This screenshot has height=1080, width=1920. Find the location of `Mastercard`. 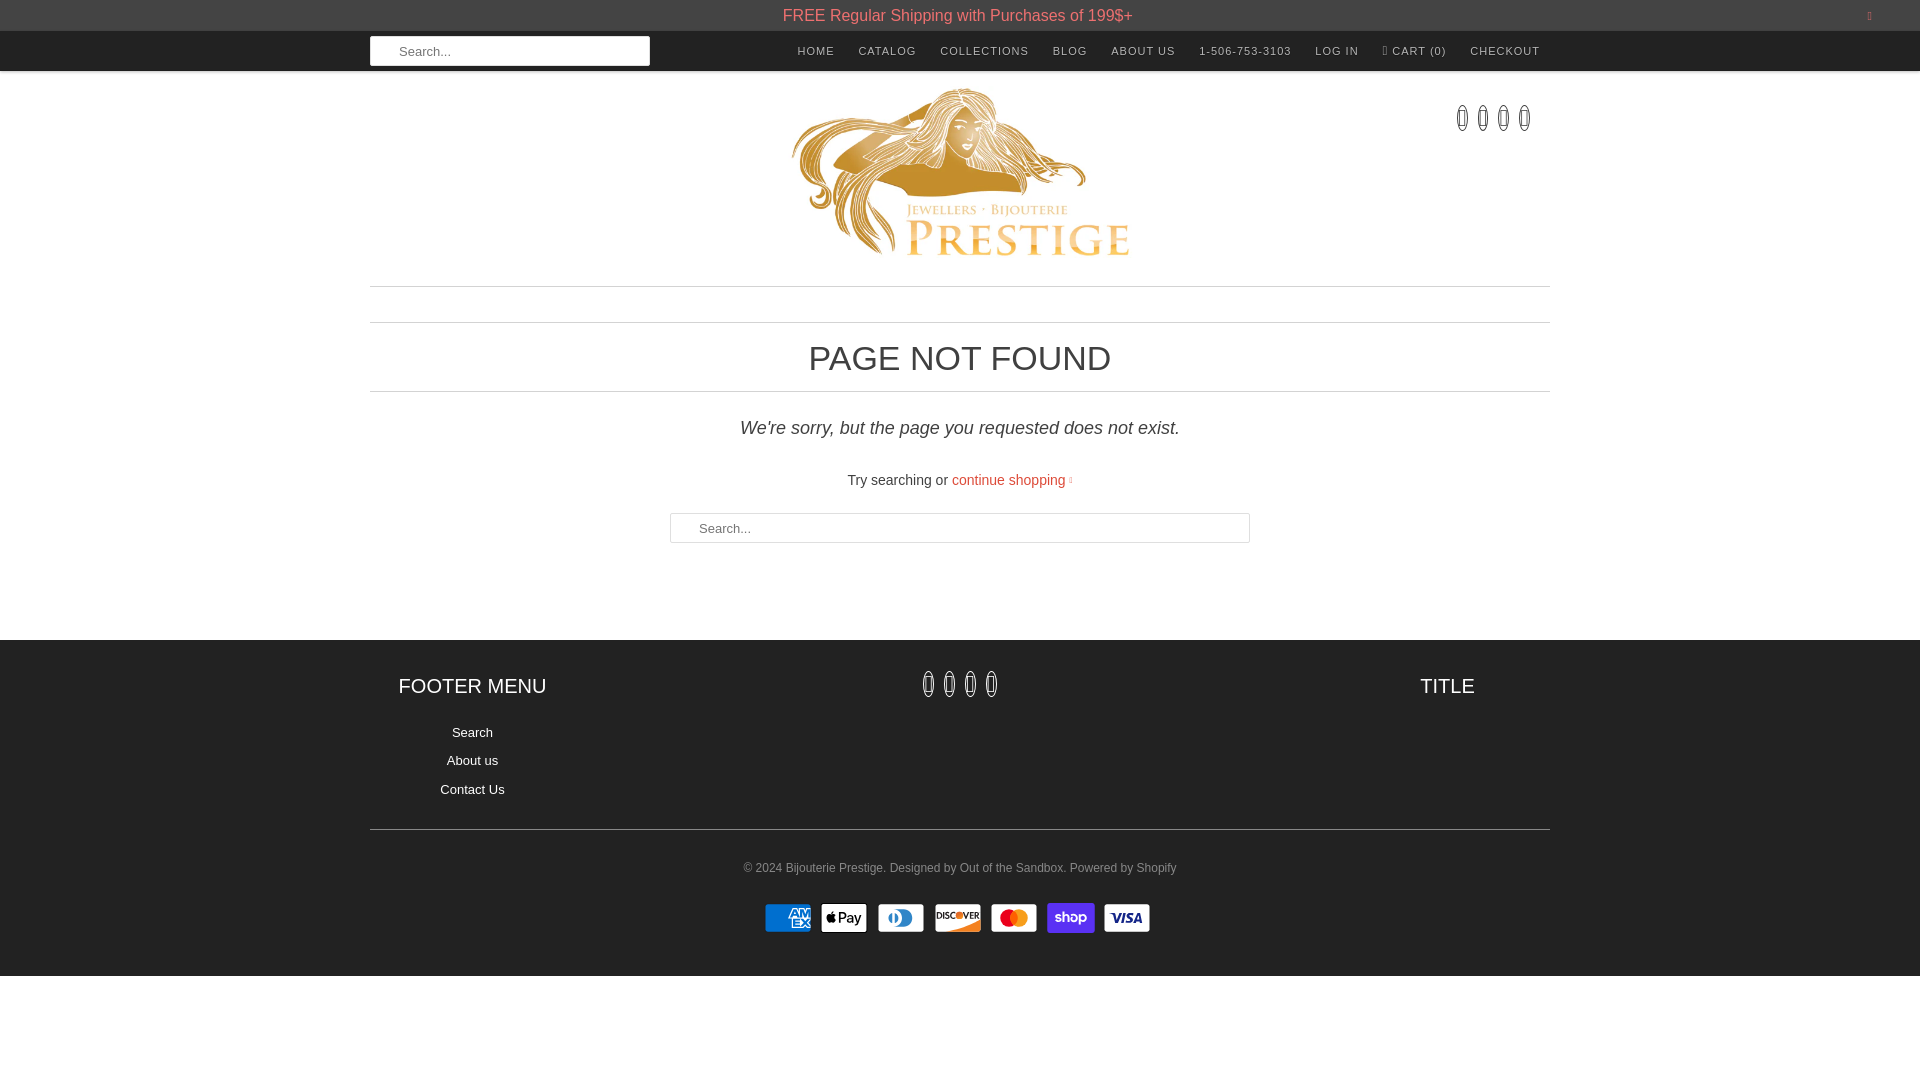

Mastercard is located at coordinates (1016, 918).